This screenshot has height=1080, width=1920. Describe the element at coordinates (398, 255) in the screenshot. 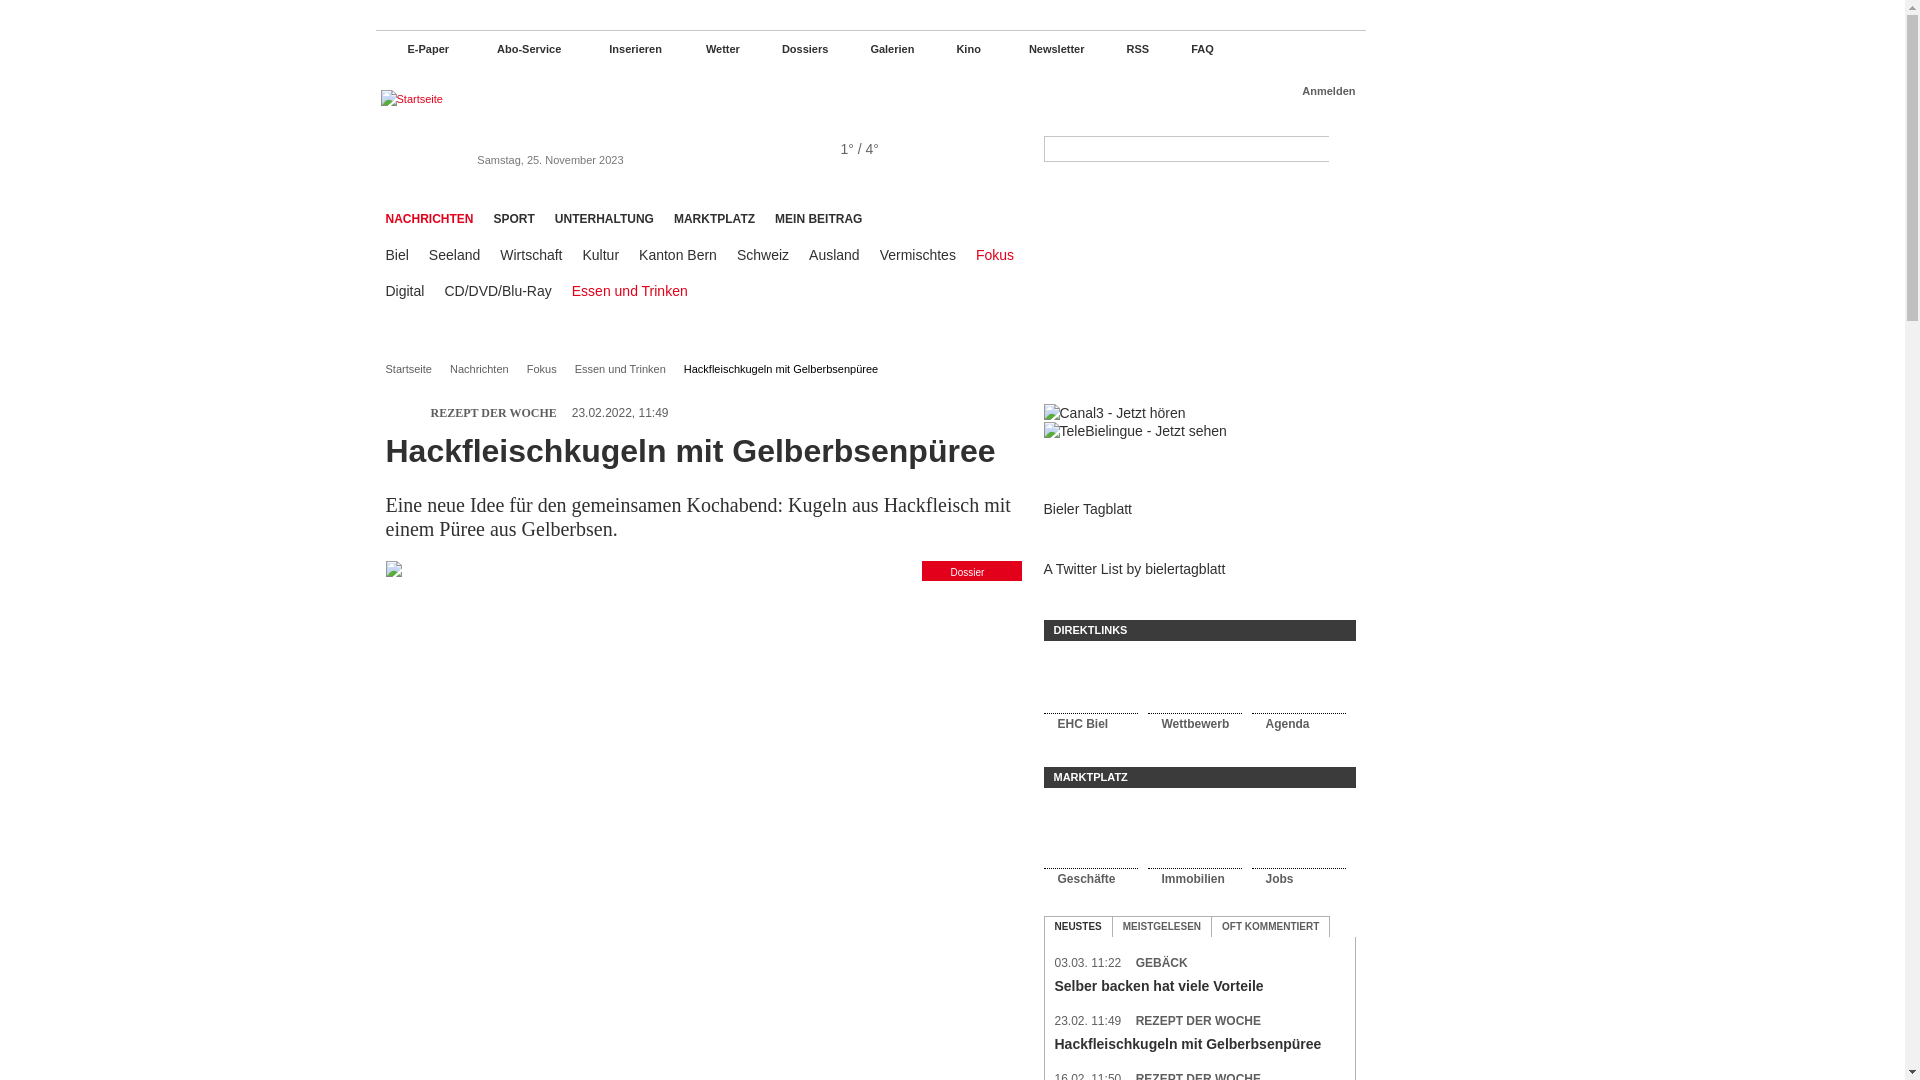

I see `Biel` at that location.